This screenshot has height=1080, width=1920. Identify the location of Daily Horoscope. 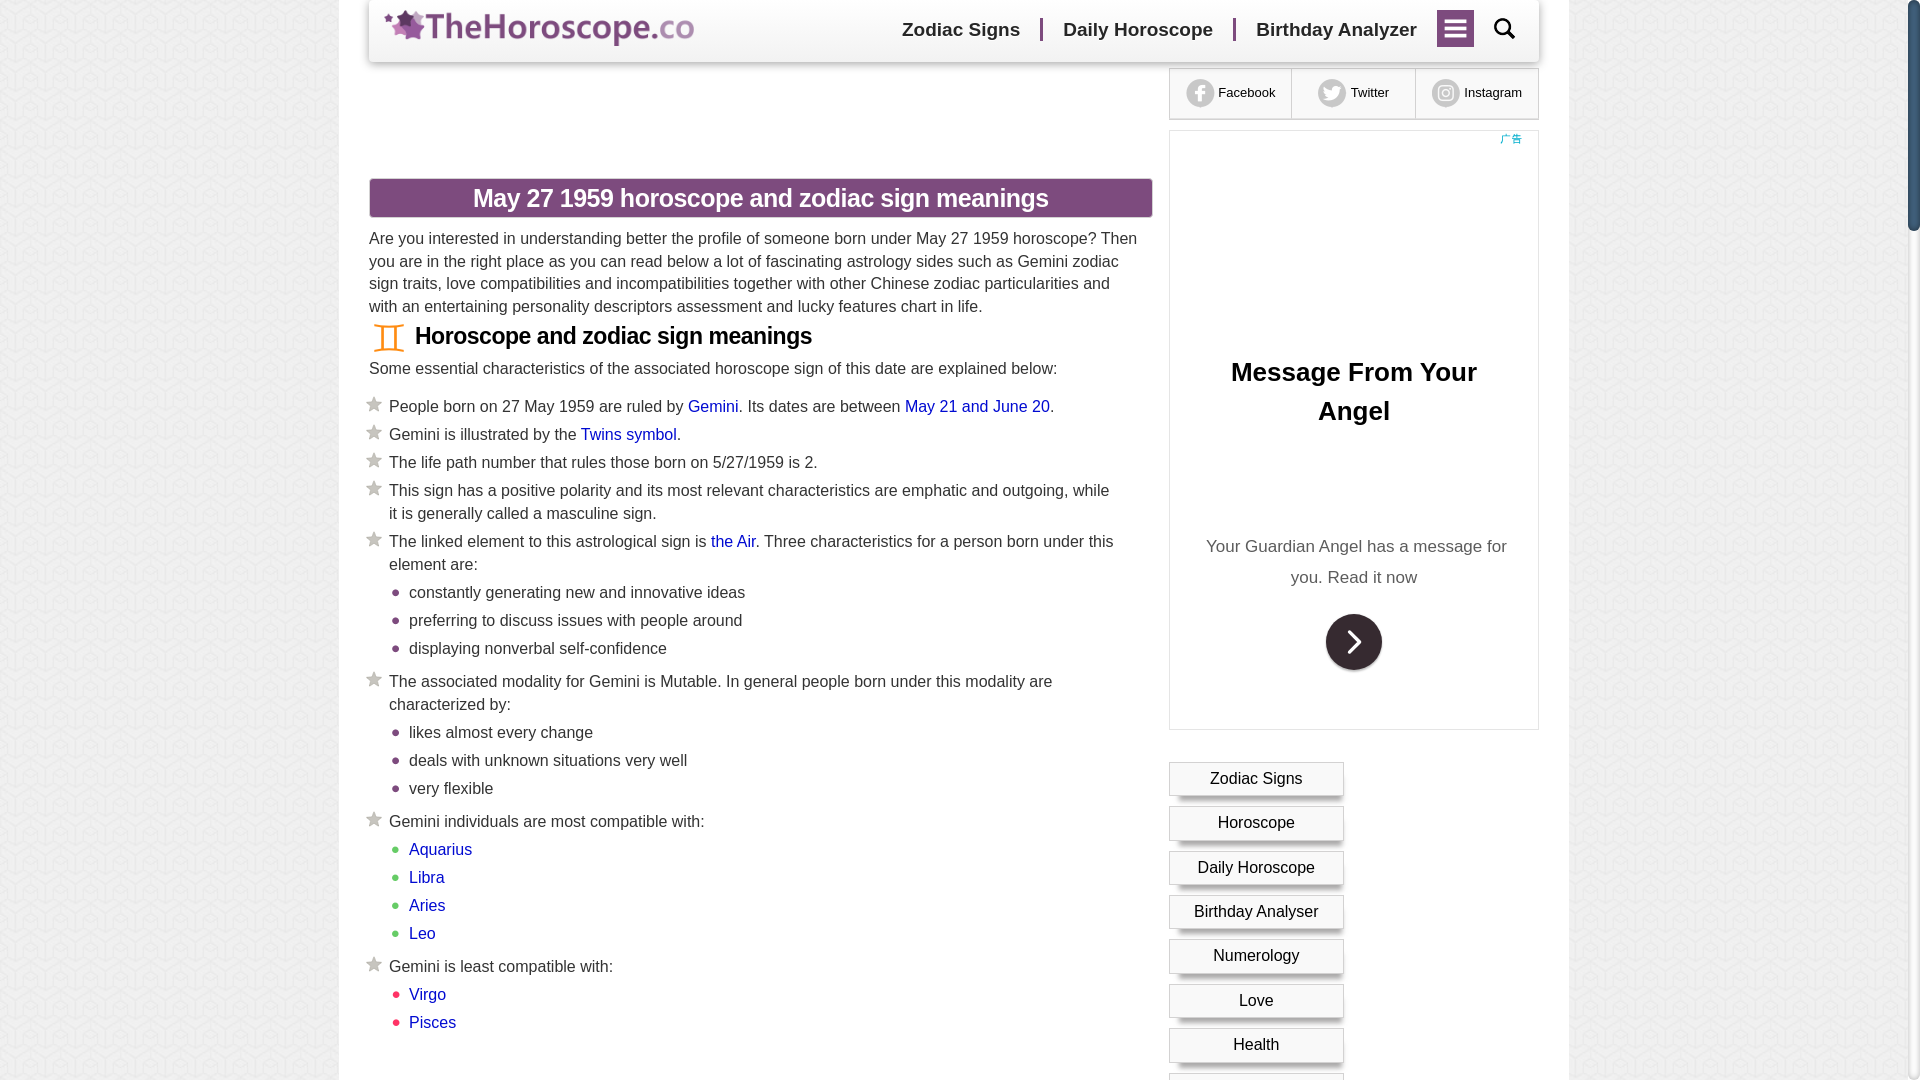
(1137, 30).